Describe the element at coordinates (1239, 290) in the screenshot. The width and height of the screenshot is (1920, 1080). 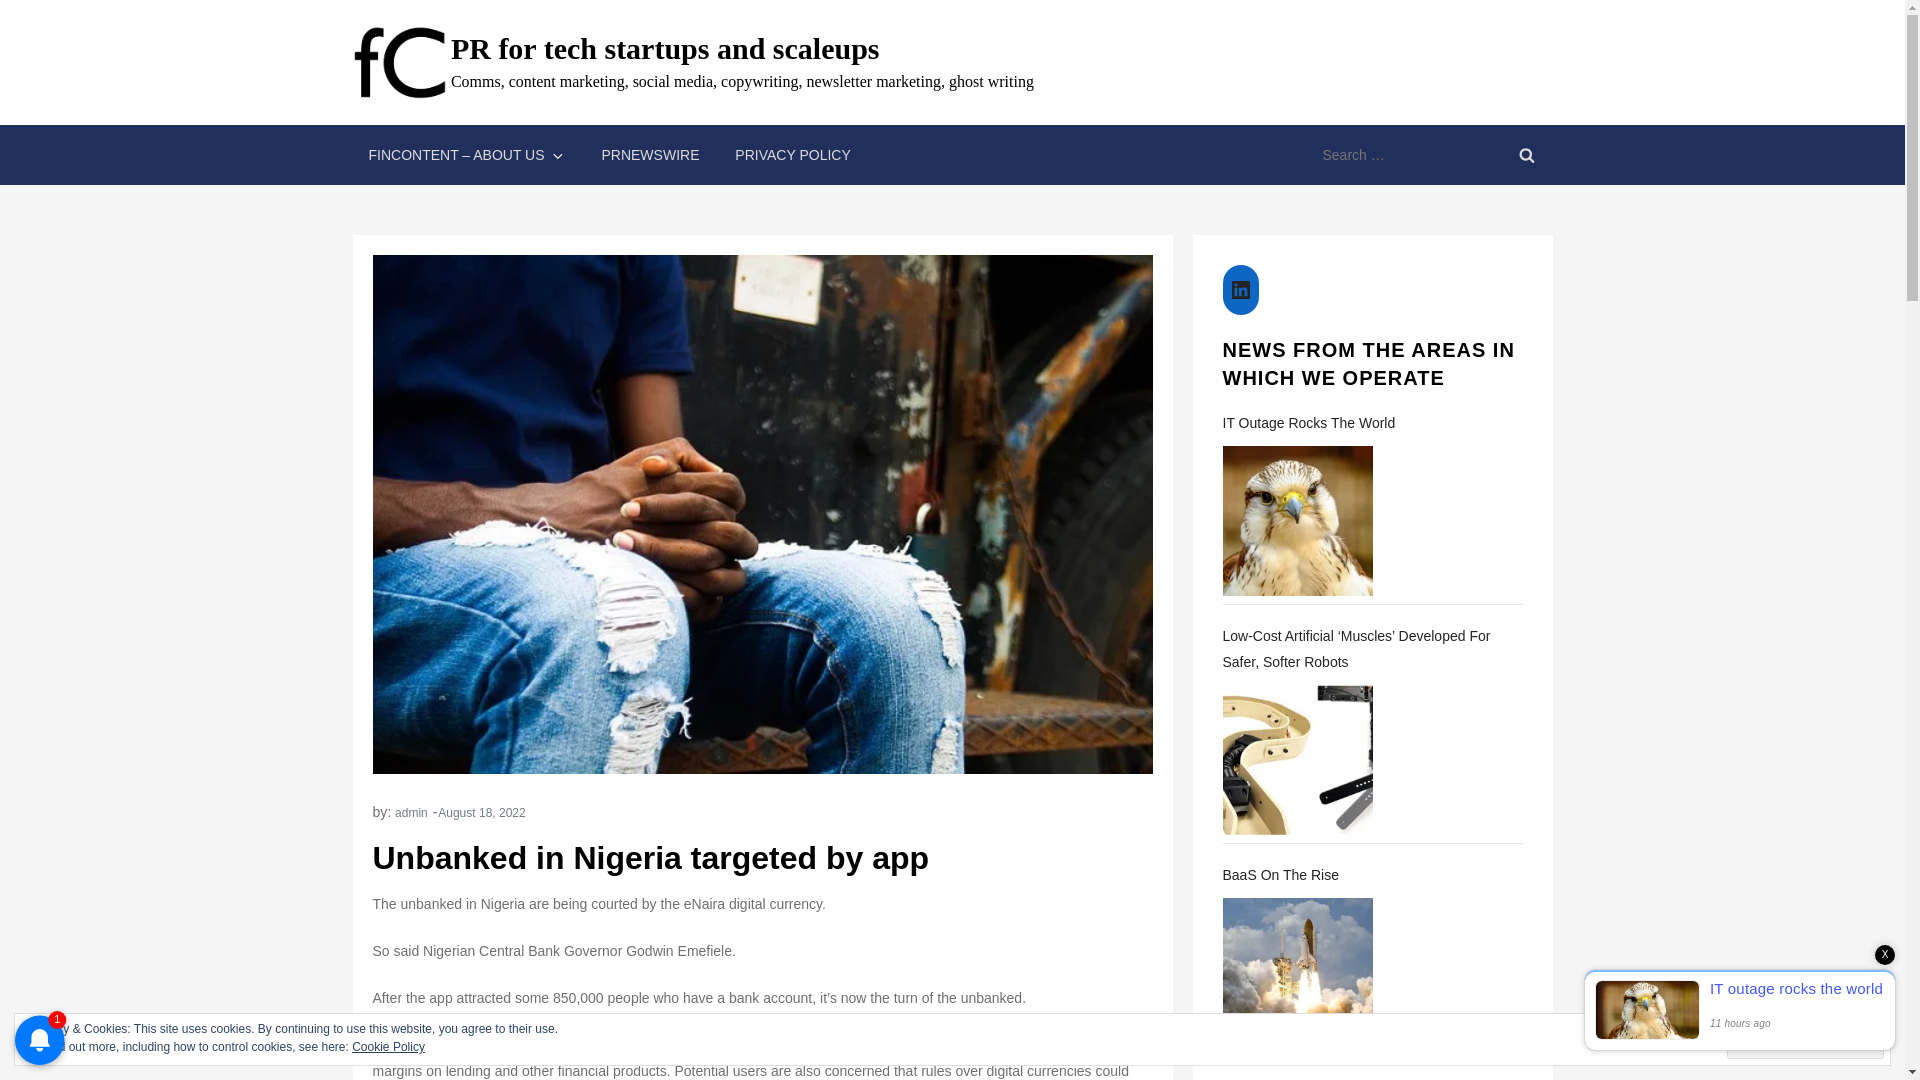
I see `LinkedIn` at that location.